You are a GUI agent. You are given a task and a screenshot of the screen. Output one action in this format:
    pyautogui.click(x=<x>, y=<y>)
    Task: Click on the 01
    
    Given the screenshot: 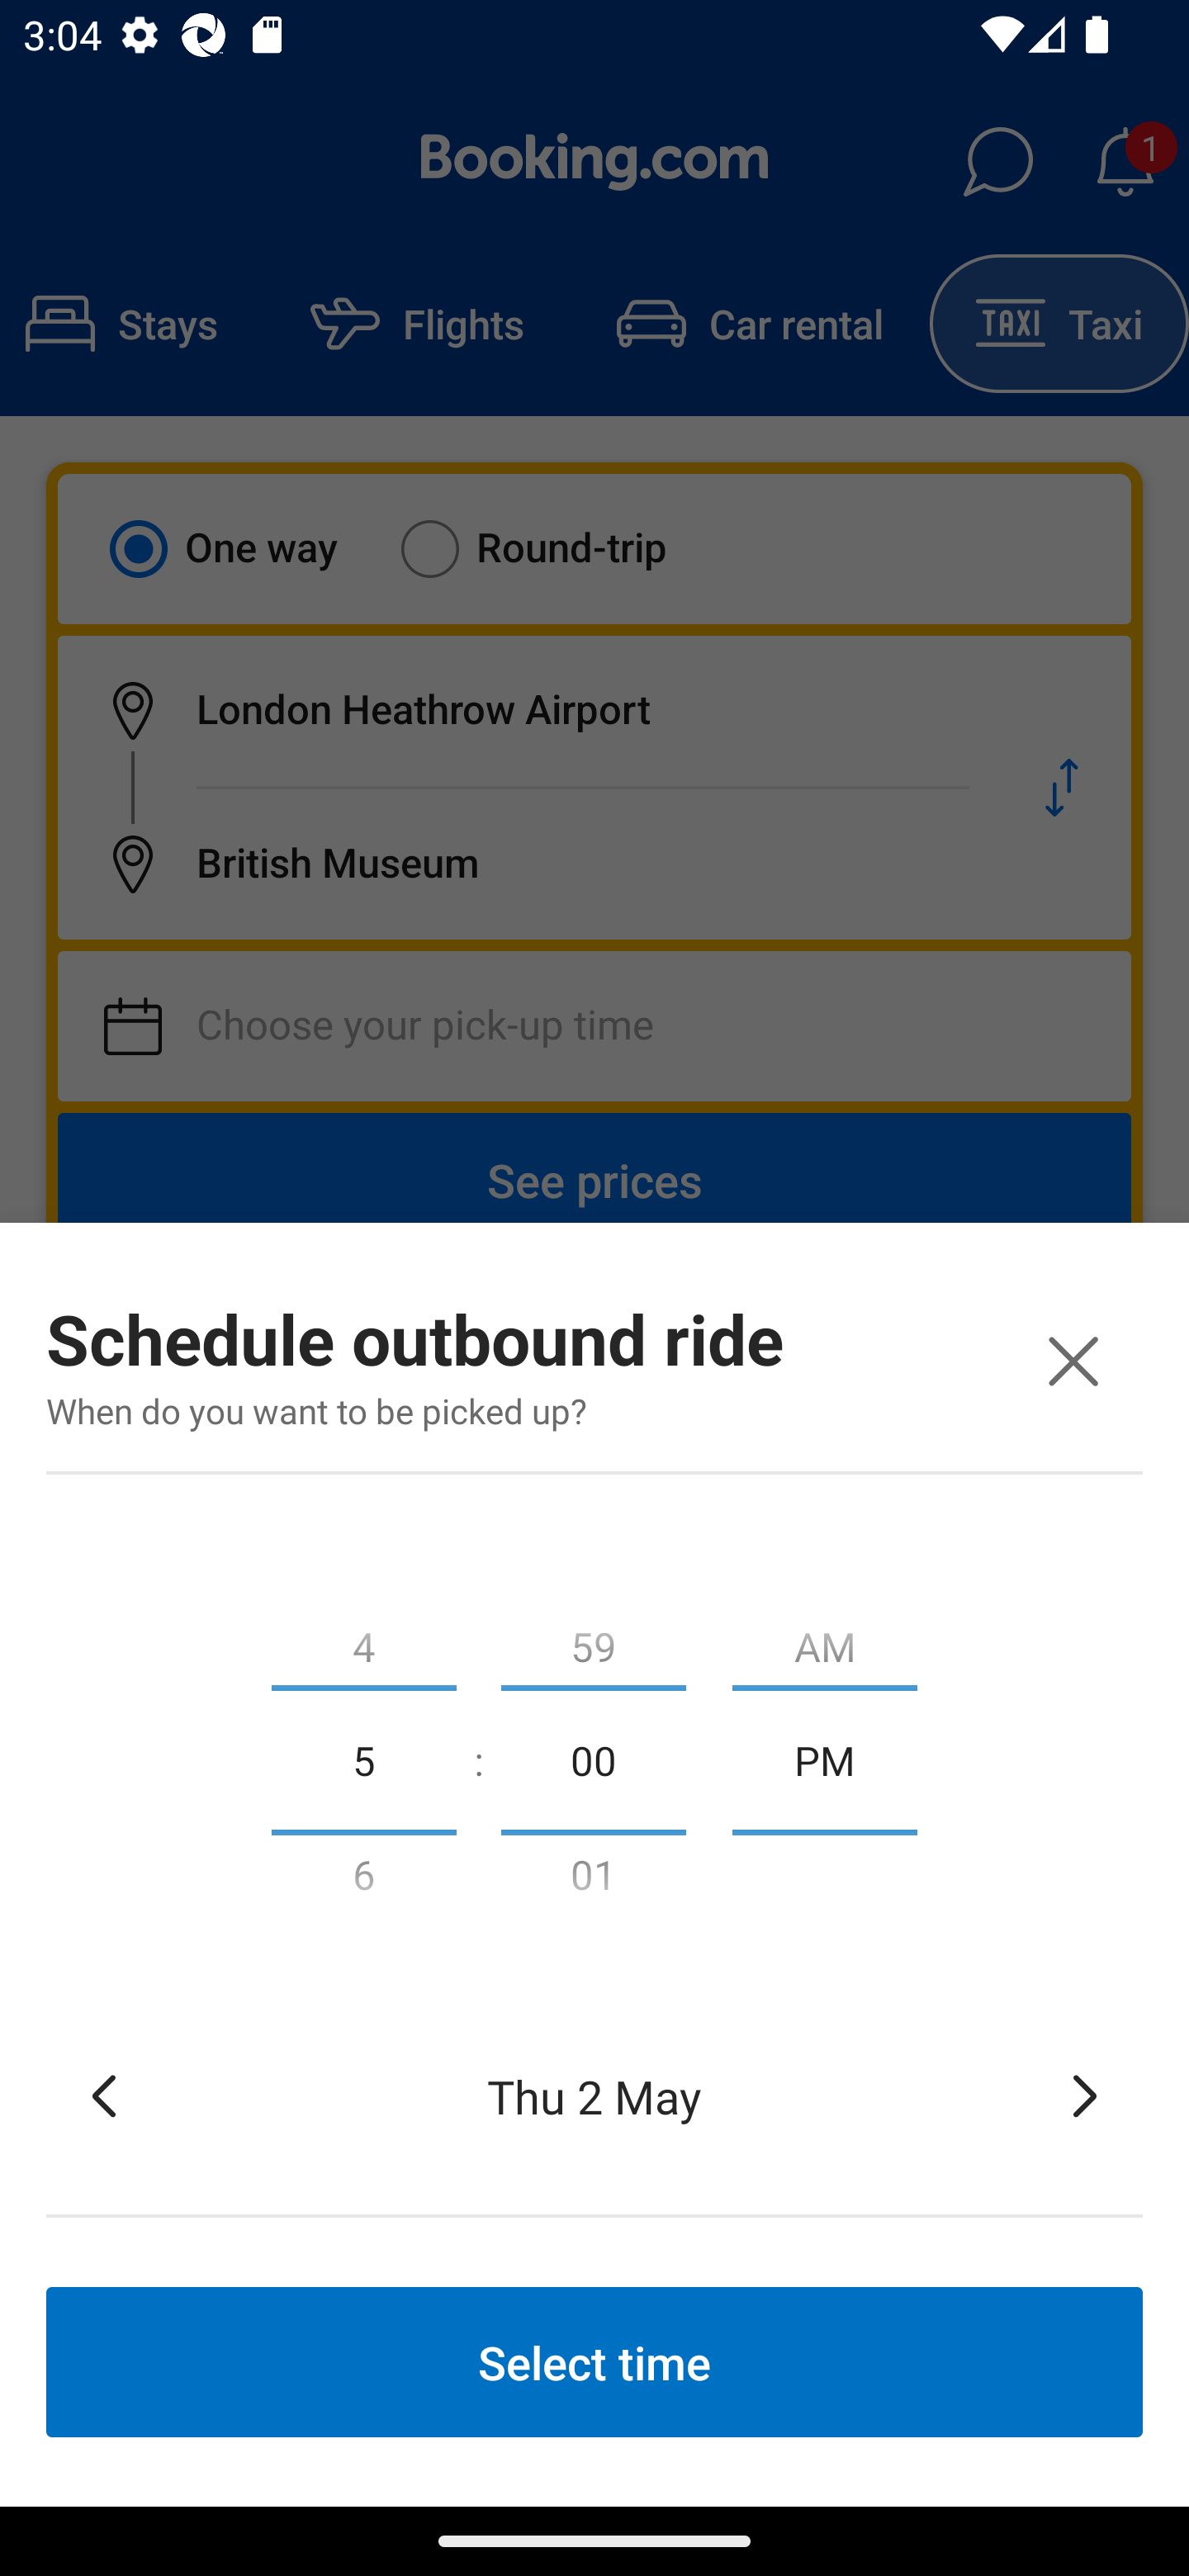 What is the action you would take?
    pyautogui.click(x=593, y=1881)
    